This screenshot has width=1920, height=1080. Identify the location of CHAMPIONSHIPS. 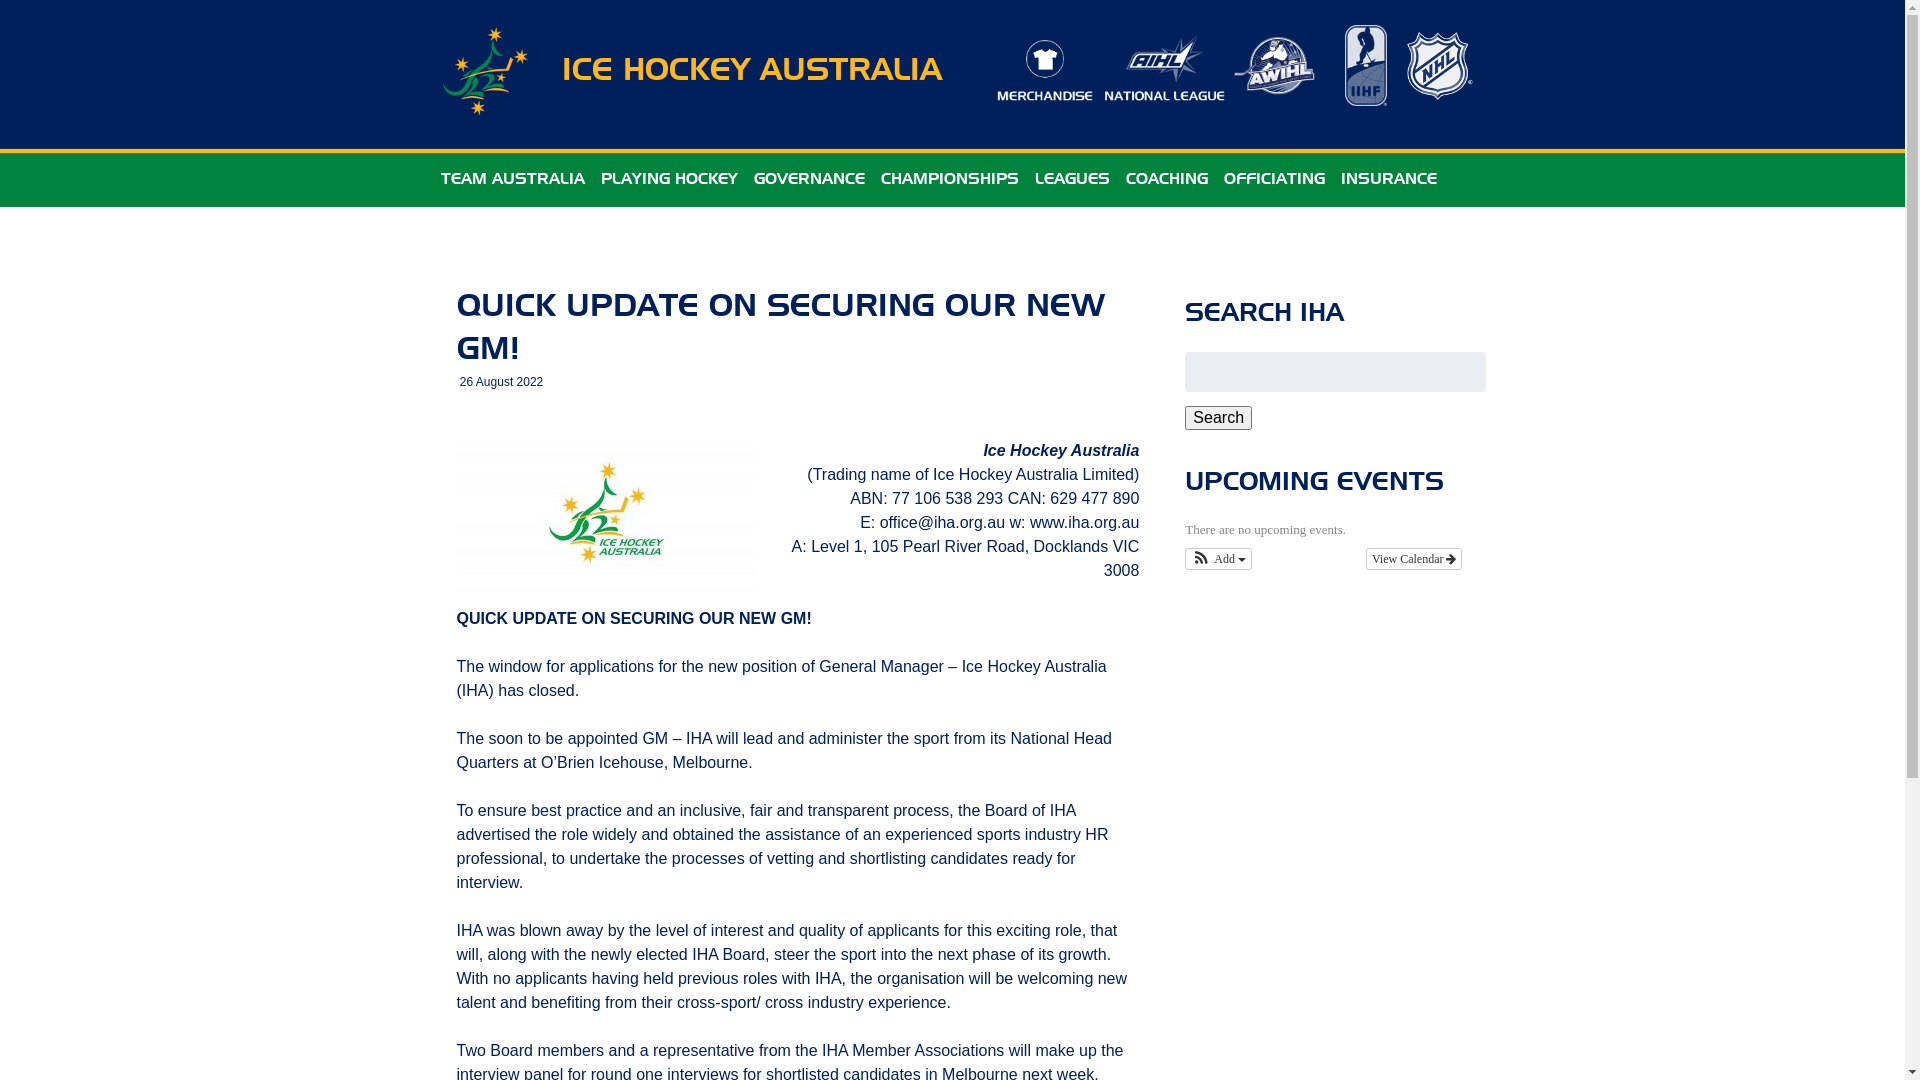
(949, 180).